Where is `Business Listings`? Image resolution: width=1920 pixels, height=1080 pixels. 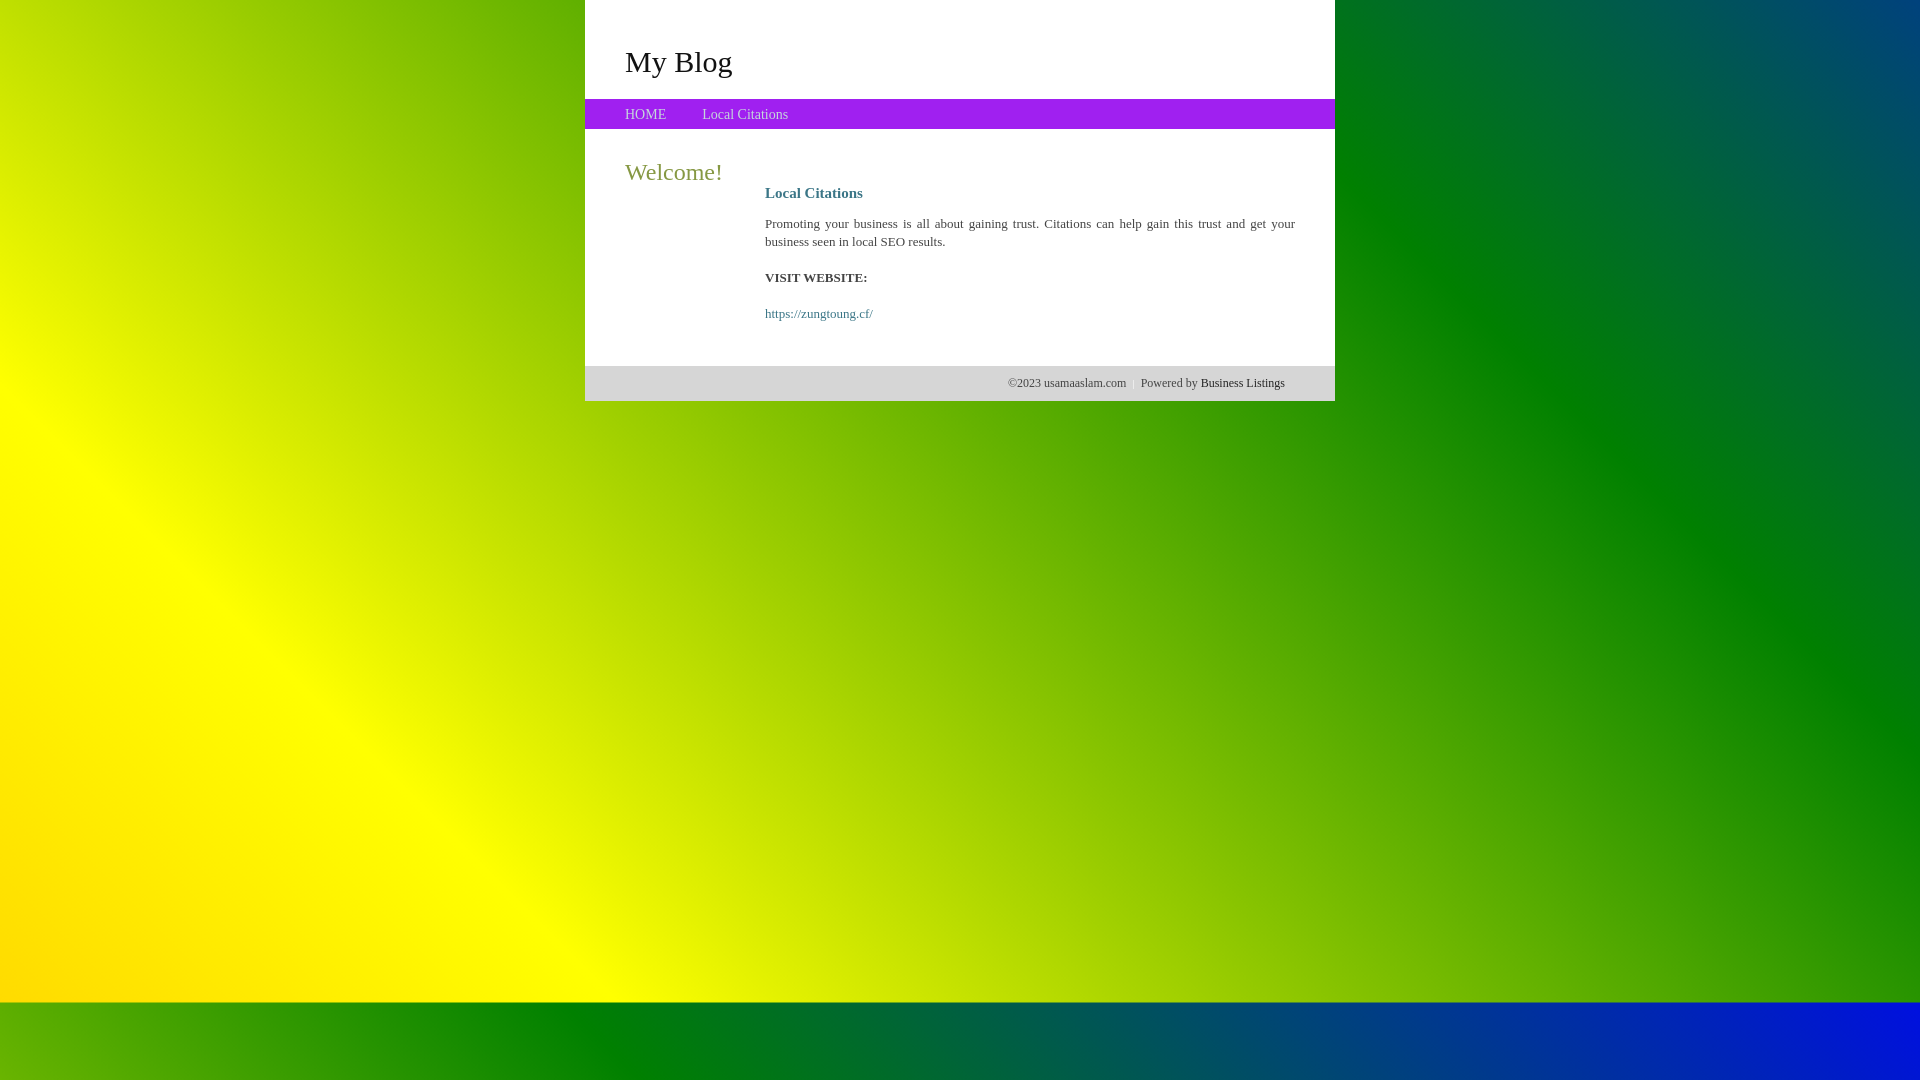
Business Listings is located at coordinates (1243, 383).